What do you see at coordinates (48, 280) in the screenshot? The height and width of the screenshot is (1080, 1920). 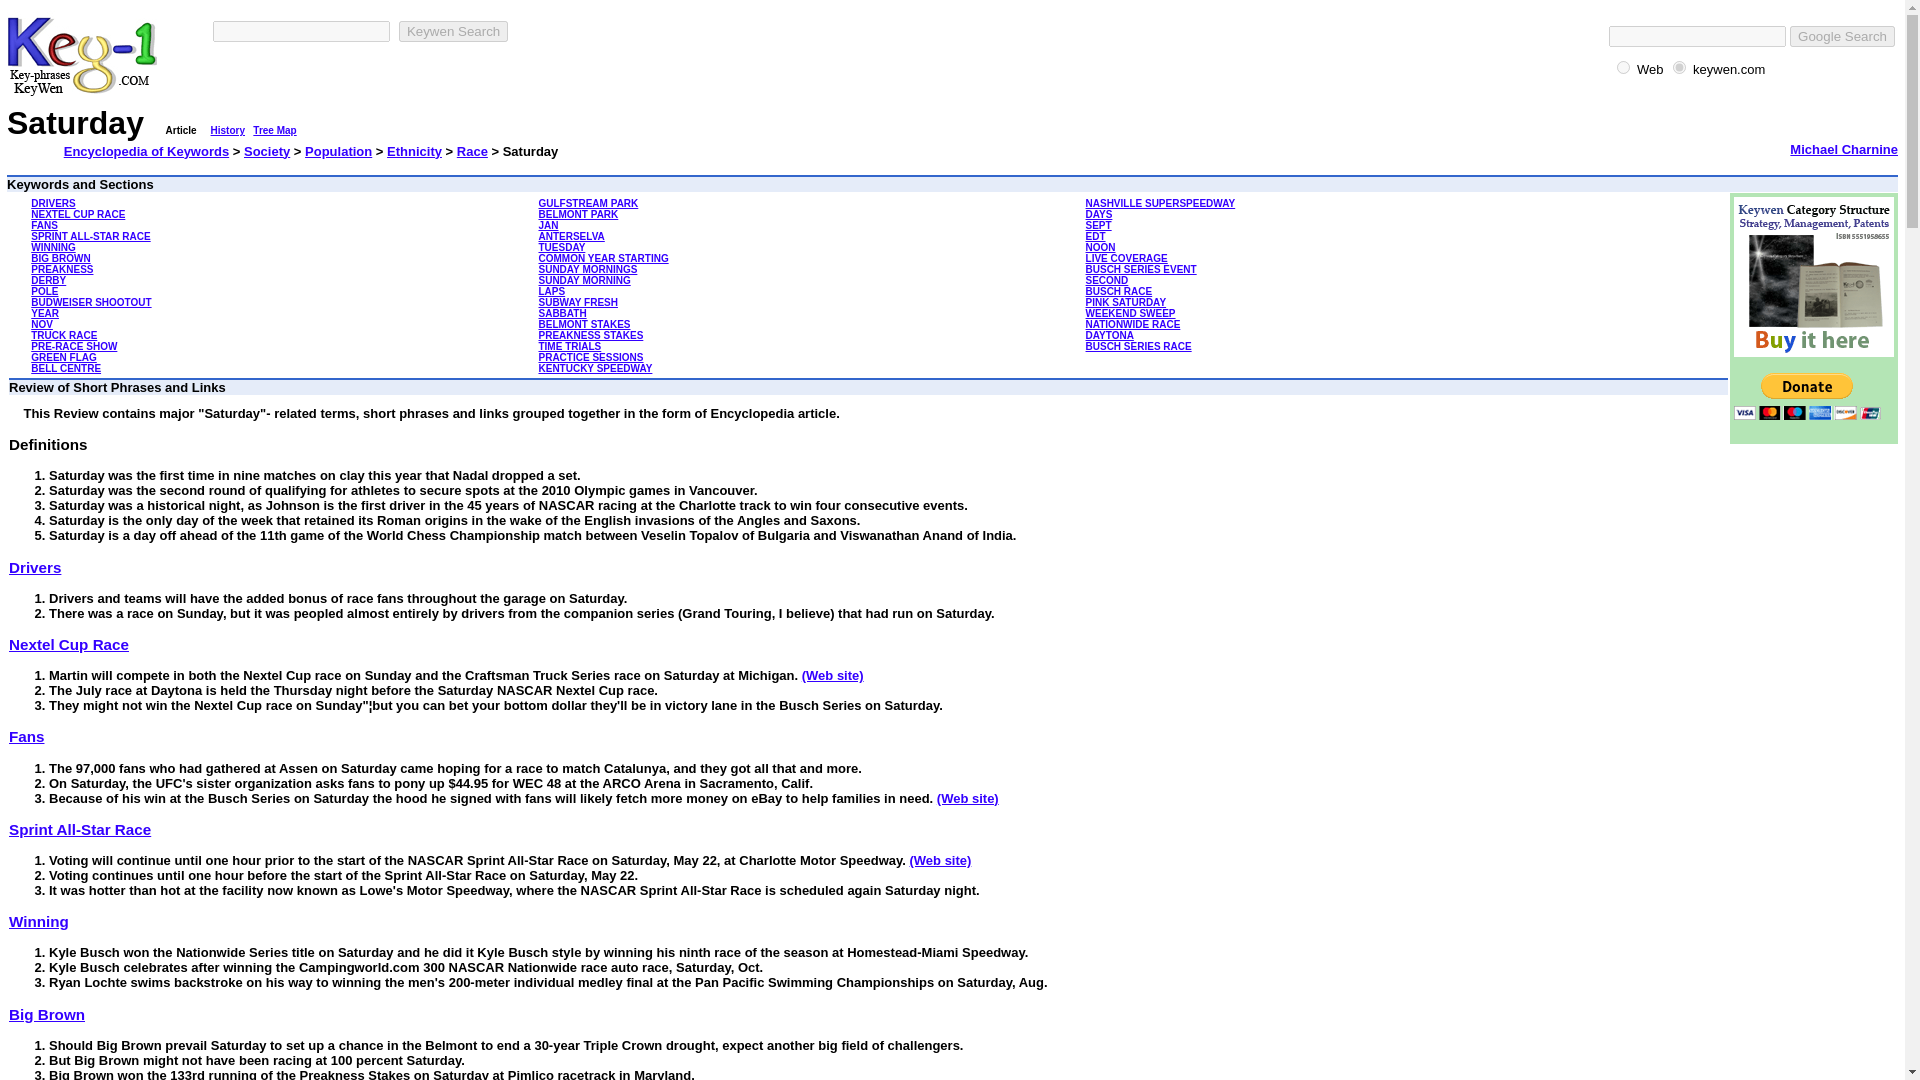 I see `DERBY` at bounding box center [48, 280].